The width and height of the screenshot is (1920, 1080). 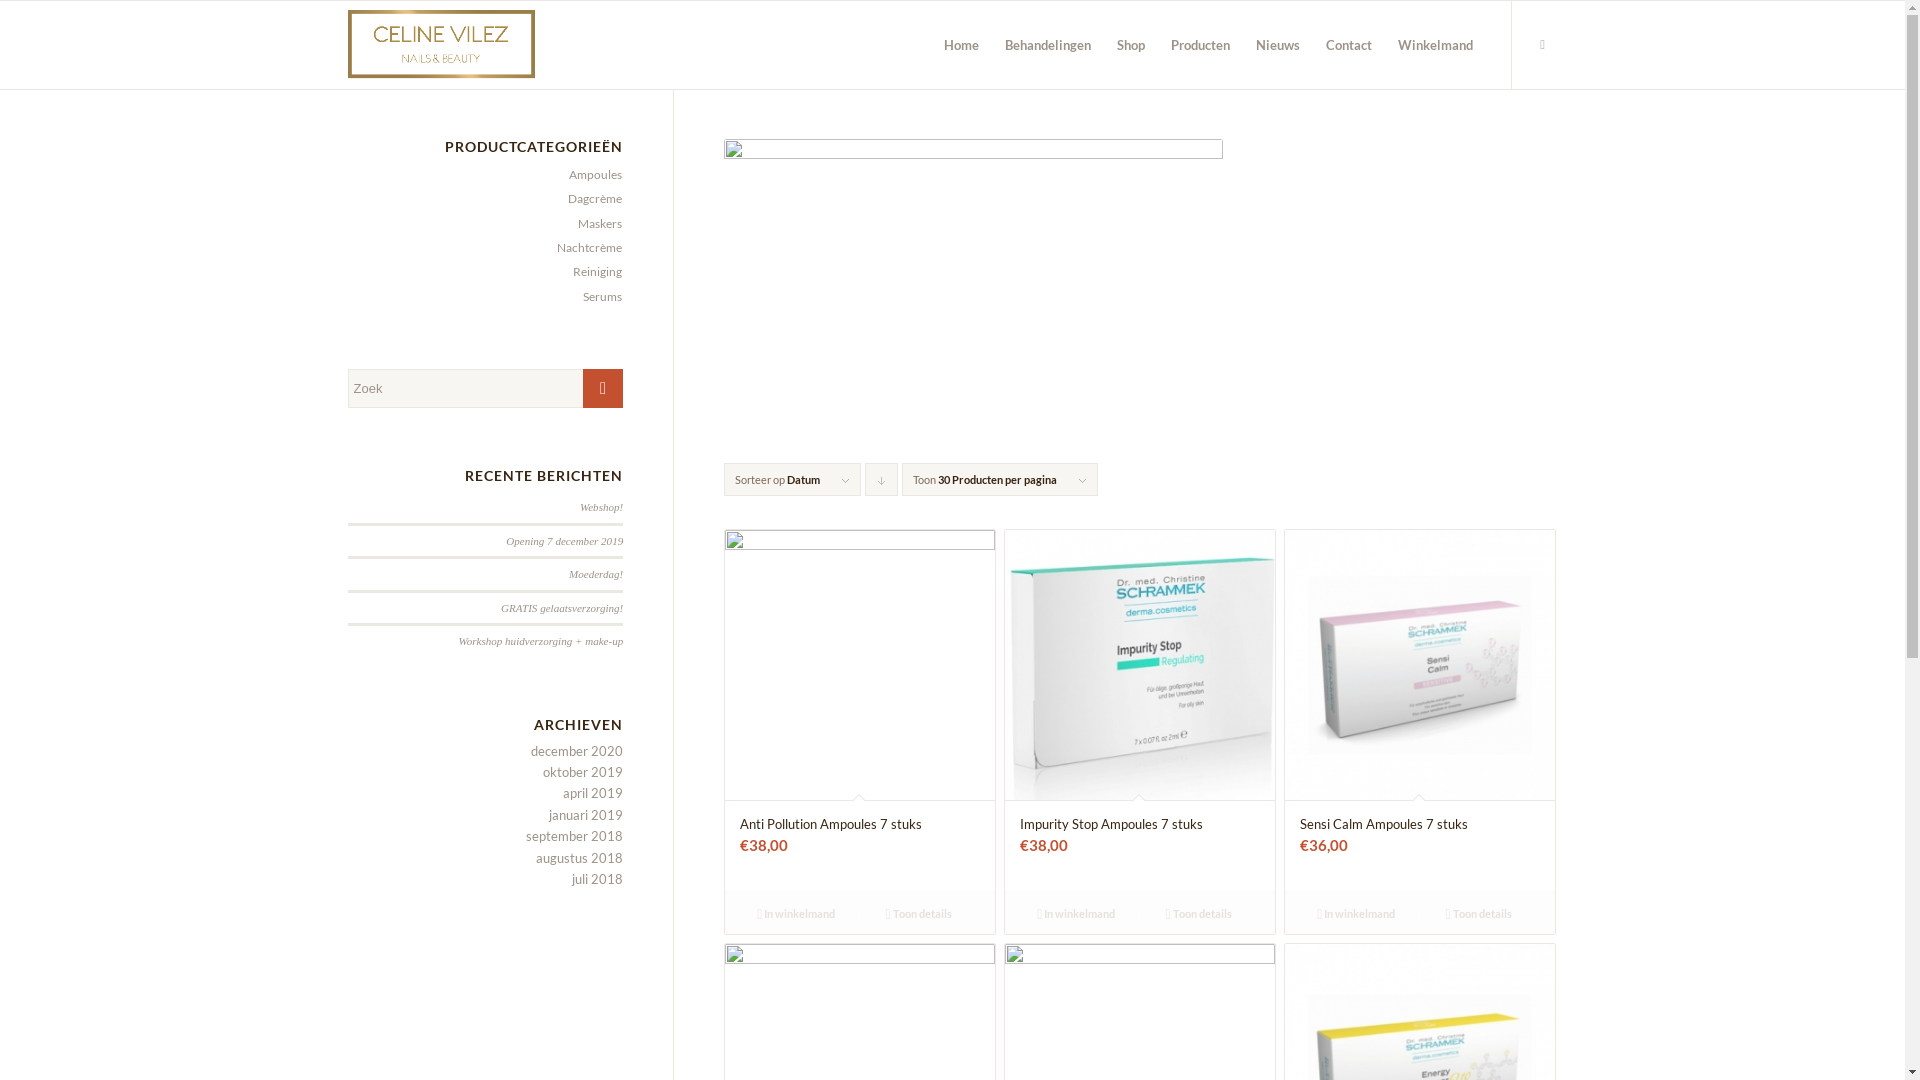 What do you see at coordinates (598, 879) in the screenshot?
I see `juli 2018` at bounding box center [598, 879].